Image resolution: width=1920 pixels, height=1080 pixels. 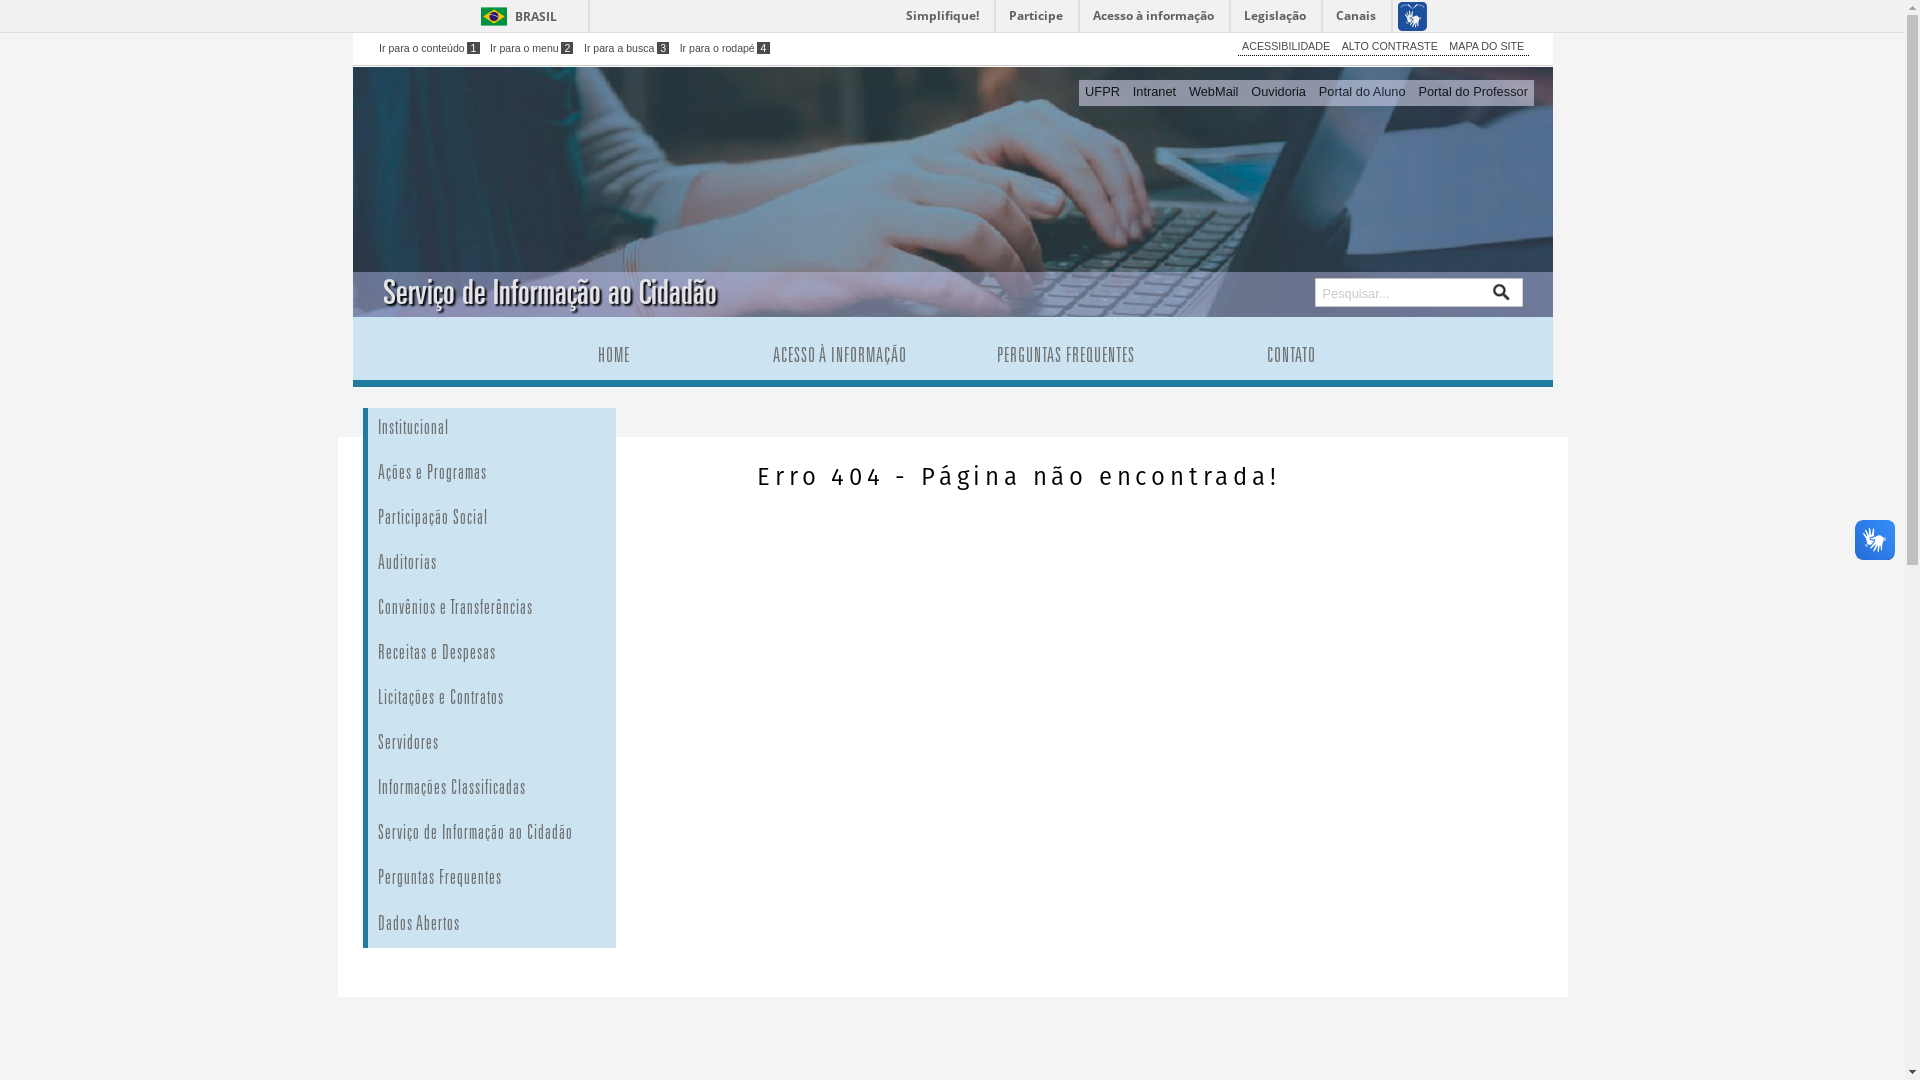 What do you see at coordinates (1486, 46) in the screenshot?
I see `MAPA DO SITE` at bounding box center [1486, 46].